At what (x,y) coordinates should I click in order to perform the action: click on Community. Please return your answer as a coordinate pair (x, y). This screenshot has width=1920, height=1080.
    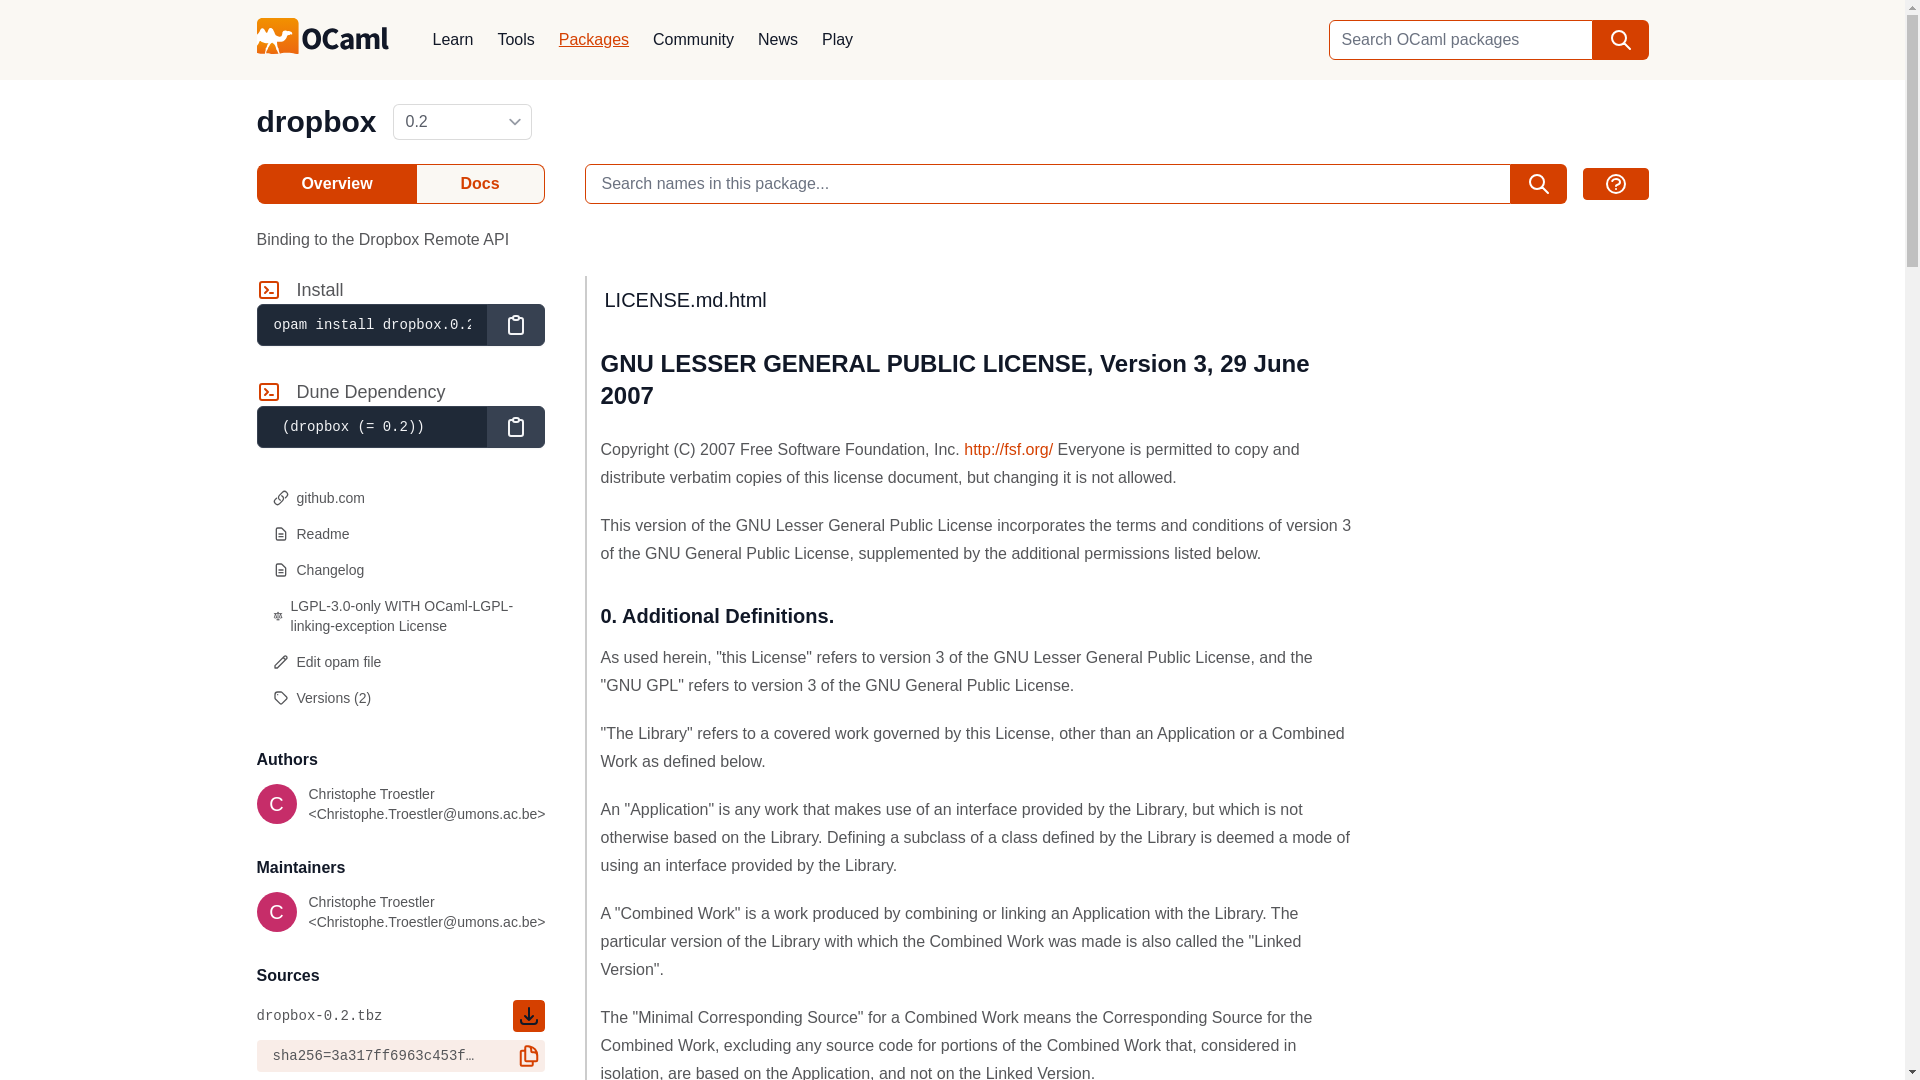
    Looking at the image, I should click on (694, 40).